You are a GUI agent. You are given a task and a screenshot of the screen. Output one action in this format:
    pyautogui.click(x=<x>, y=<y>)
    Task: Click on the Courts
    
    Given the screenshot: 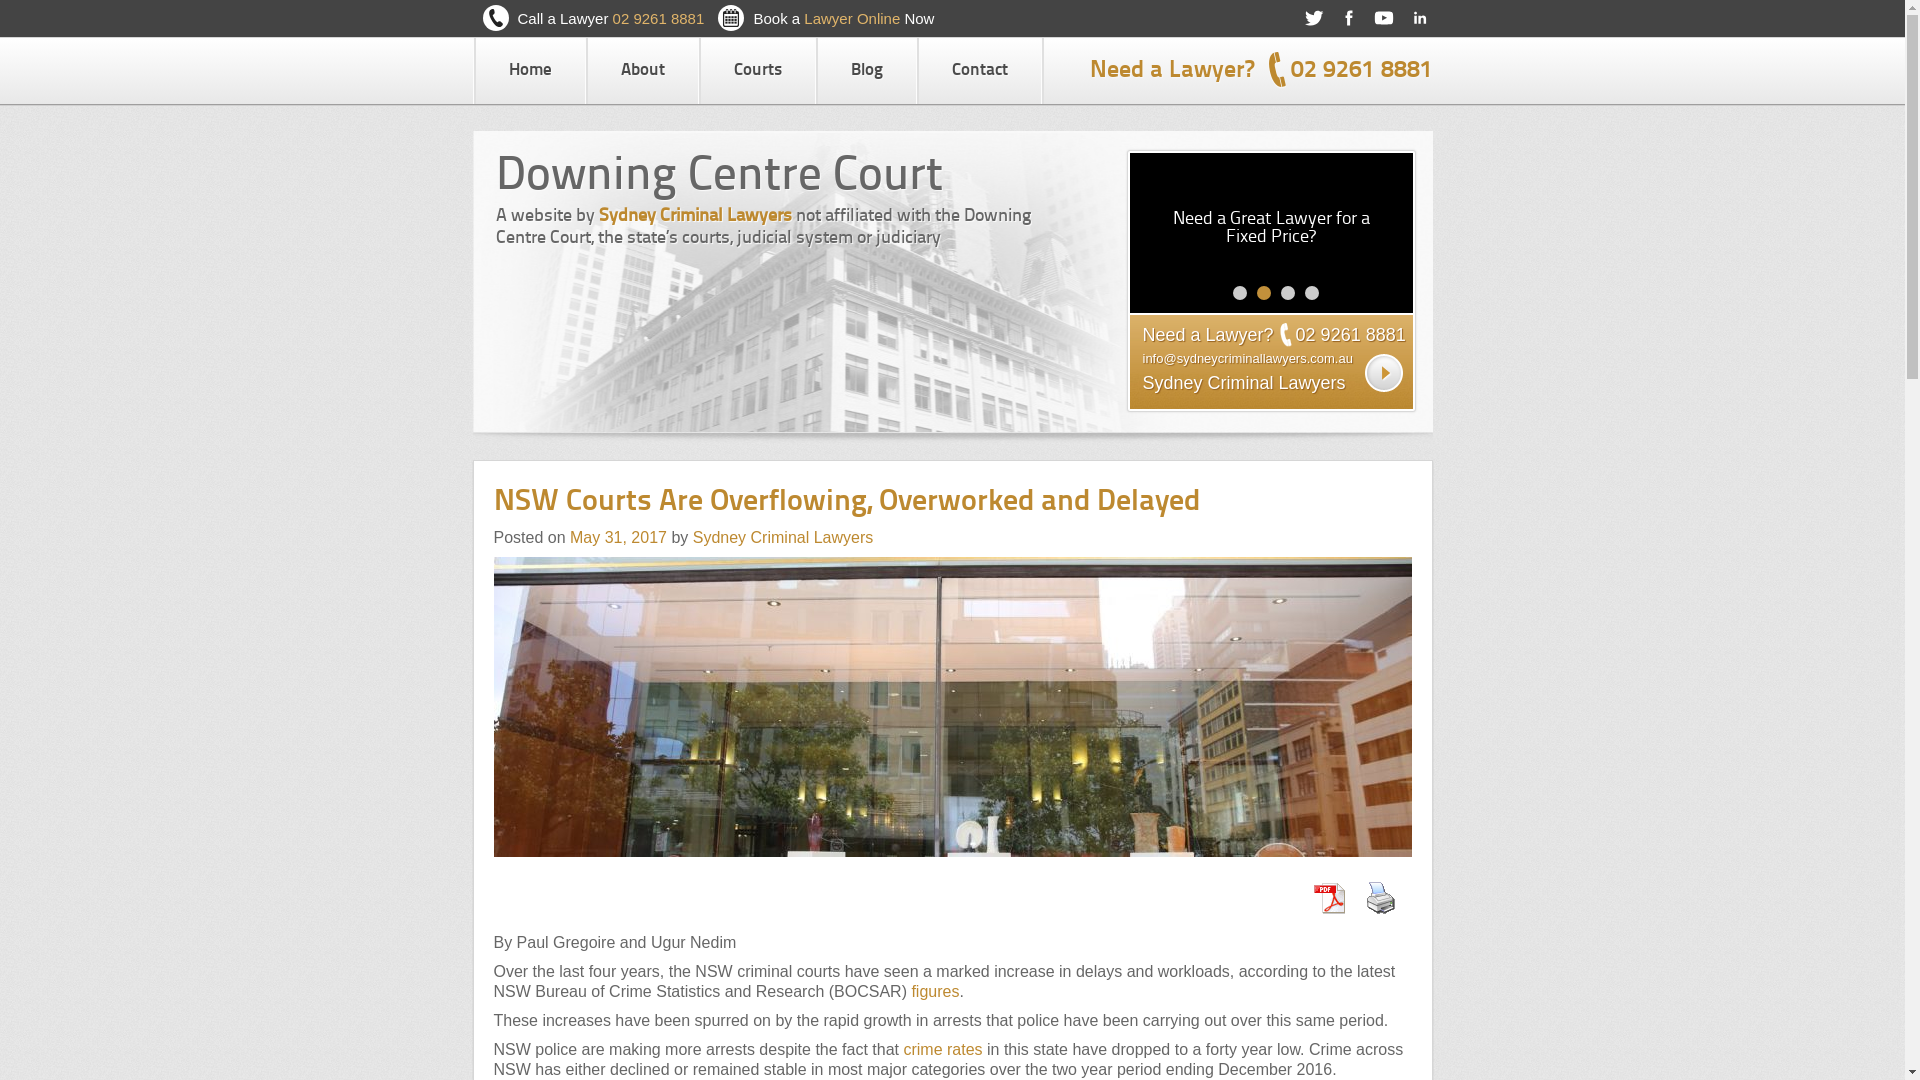 What is the action you would take?
    pyautogui.click(x=757, y=71)
    